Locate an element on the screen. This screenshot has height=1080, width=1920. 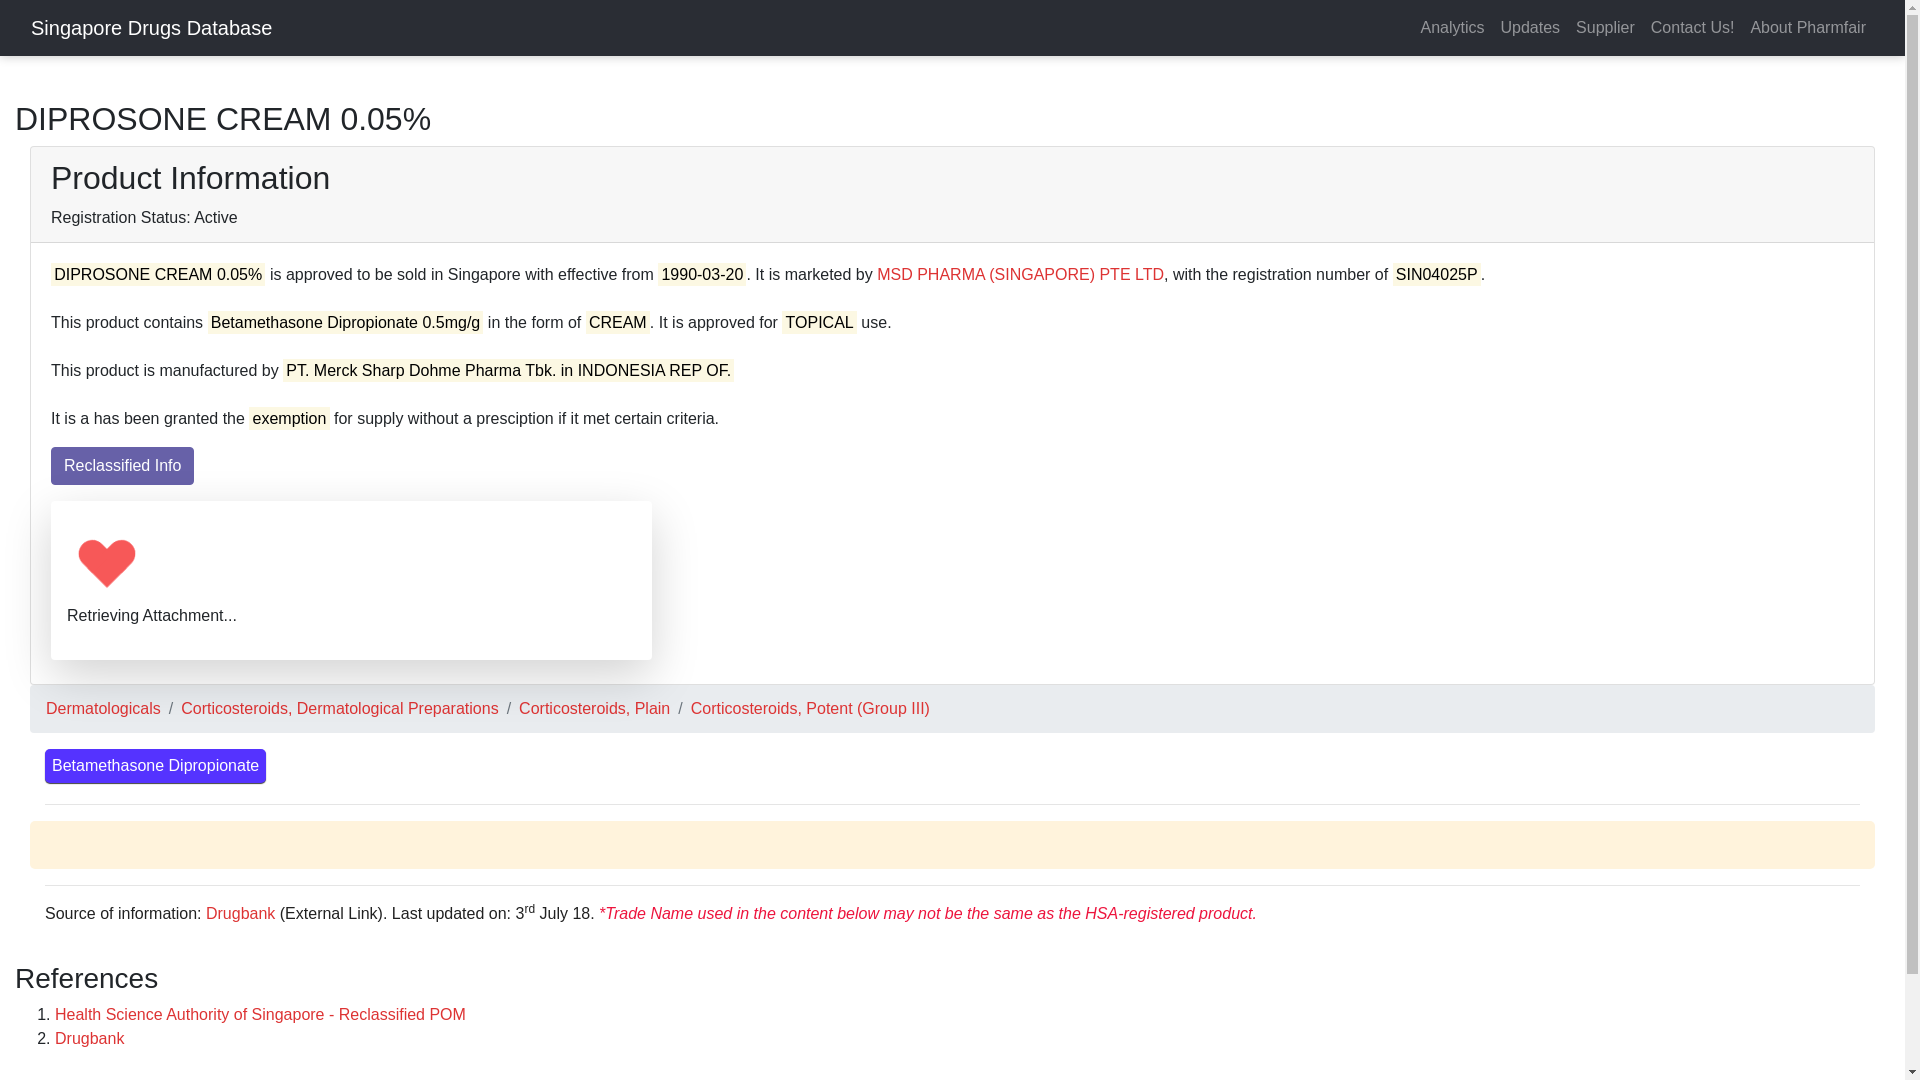
Updates is located at coordinates (1530, 27).